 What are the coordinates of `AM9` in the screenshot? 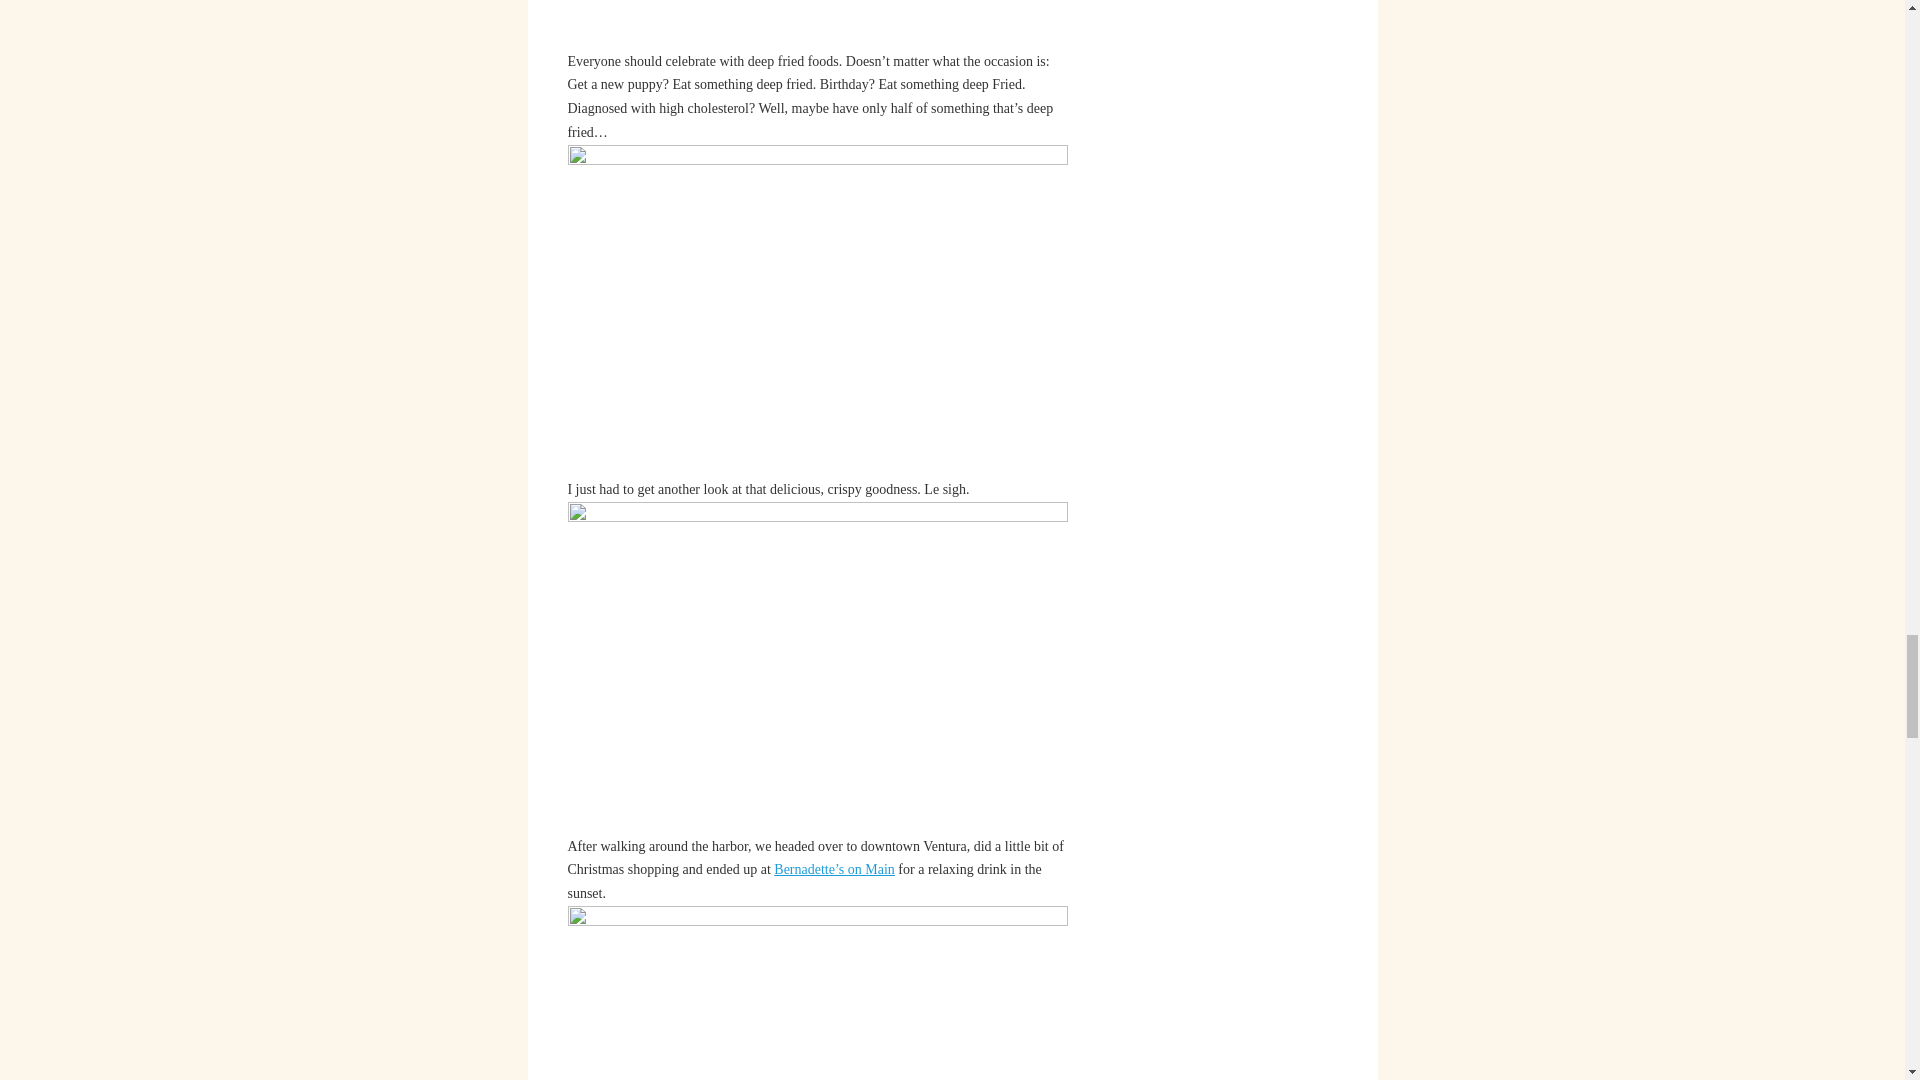 It's located at (818, 667).